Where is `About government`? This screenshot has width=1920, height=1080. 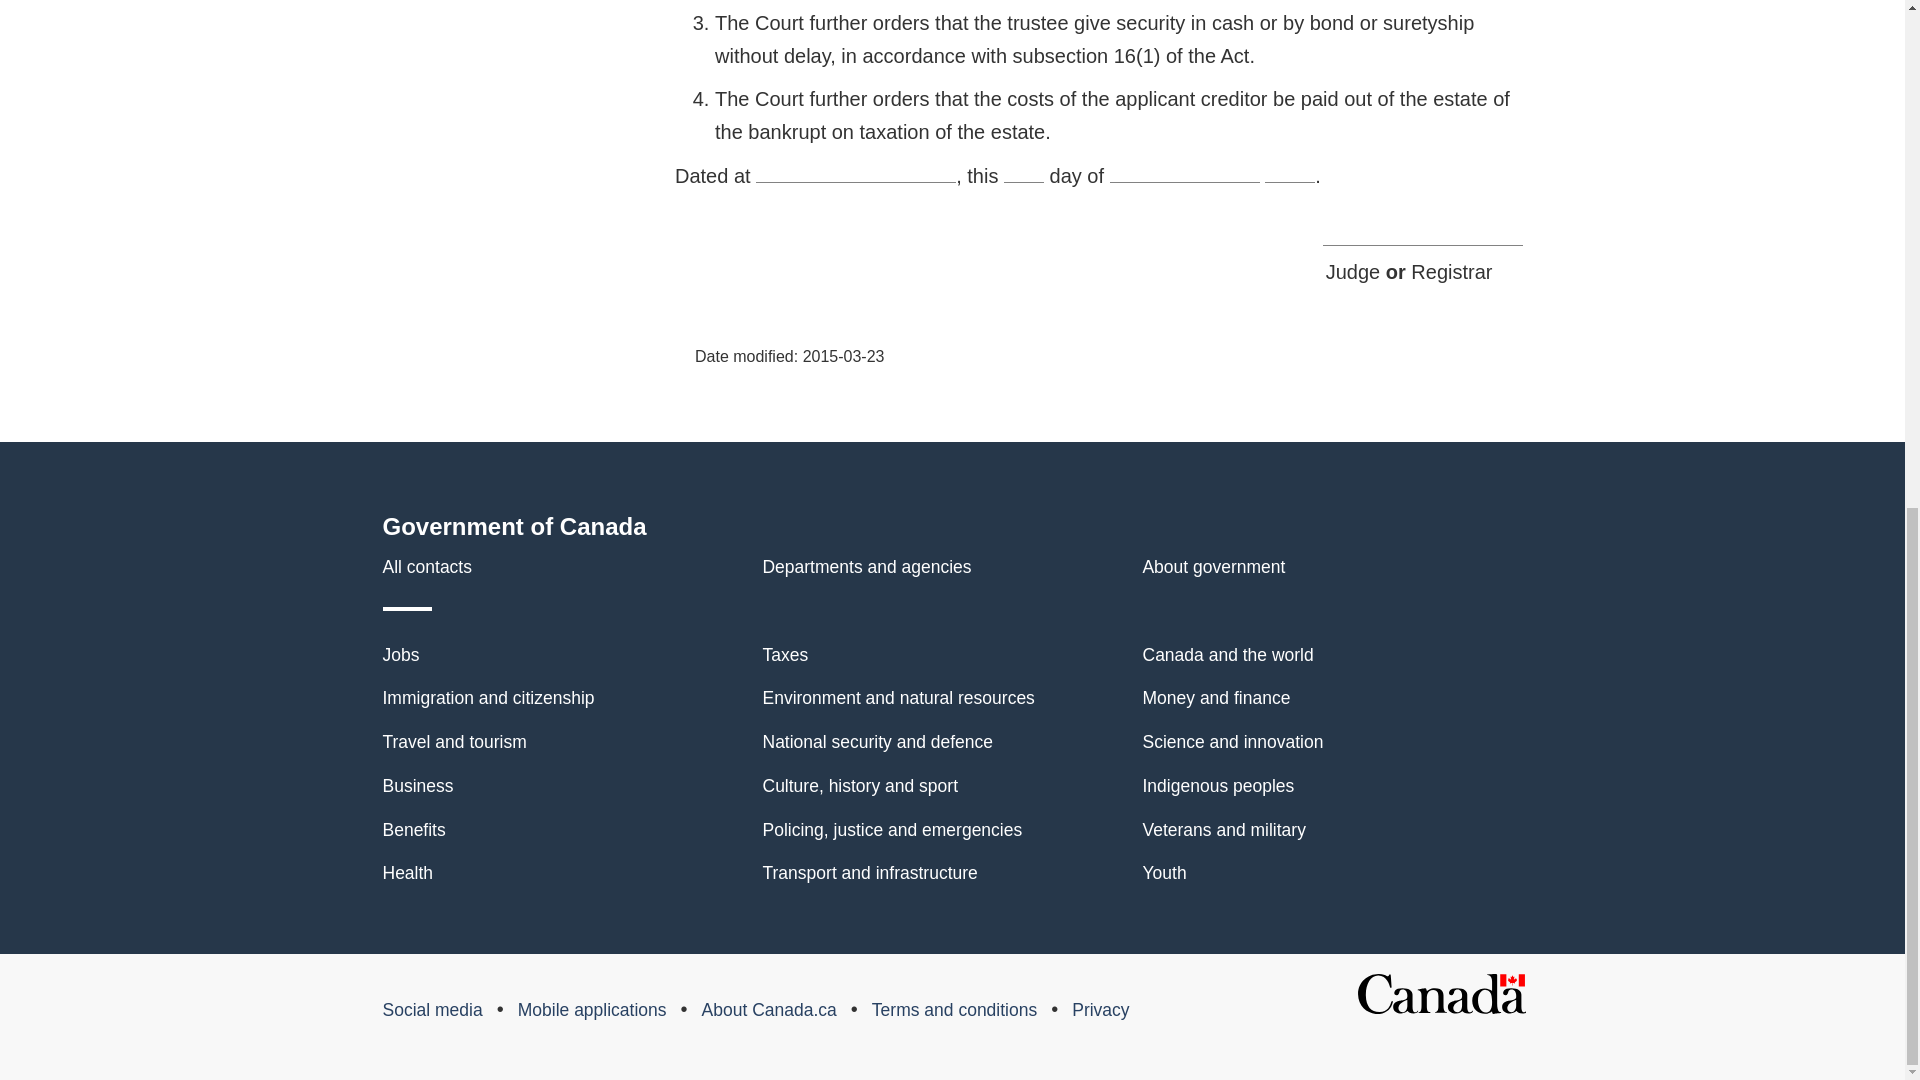 About government is located at coordinates (1213, 566).